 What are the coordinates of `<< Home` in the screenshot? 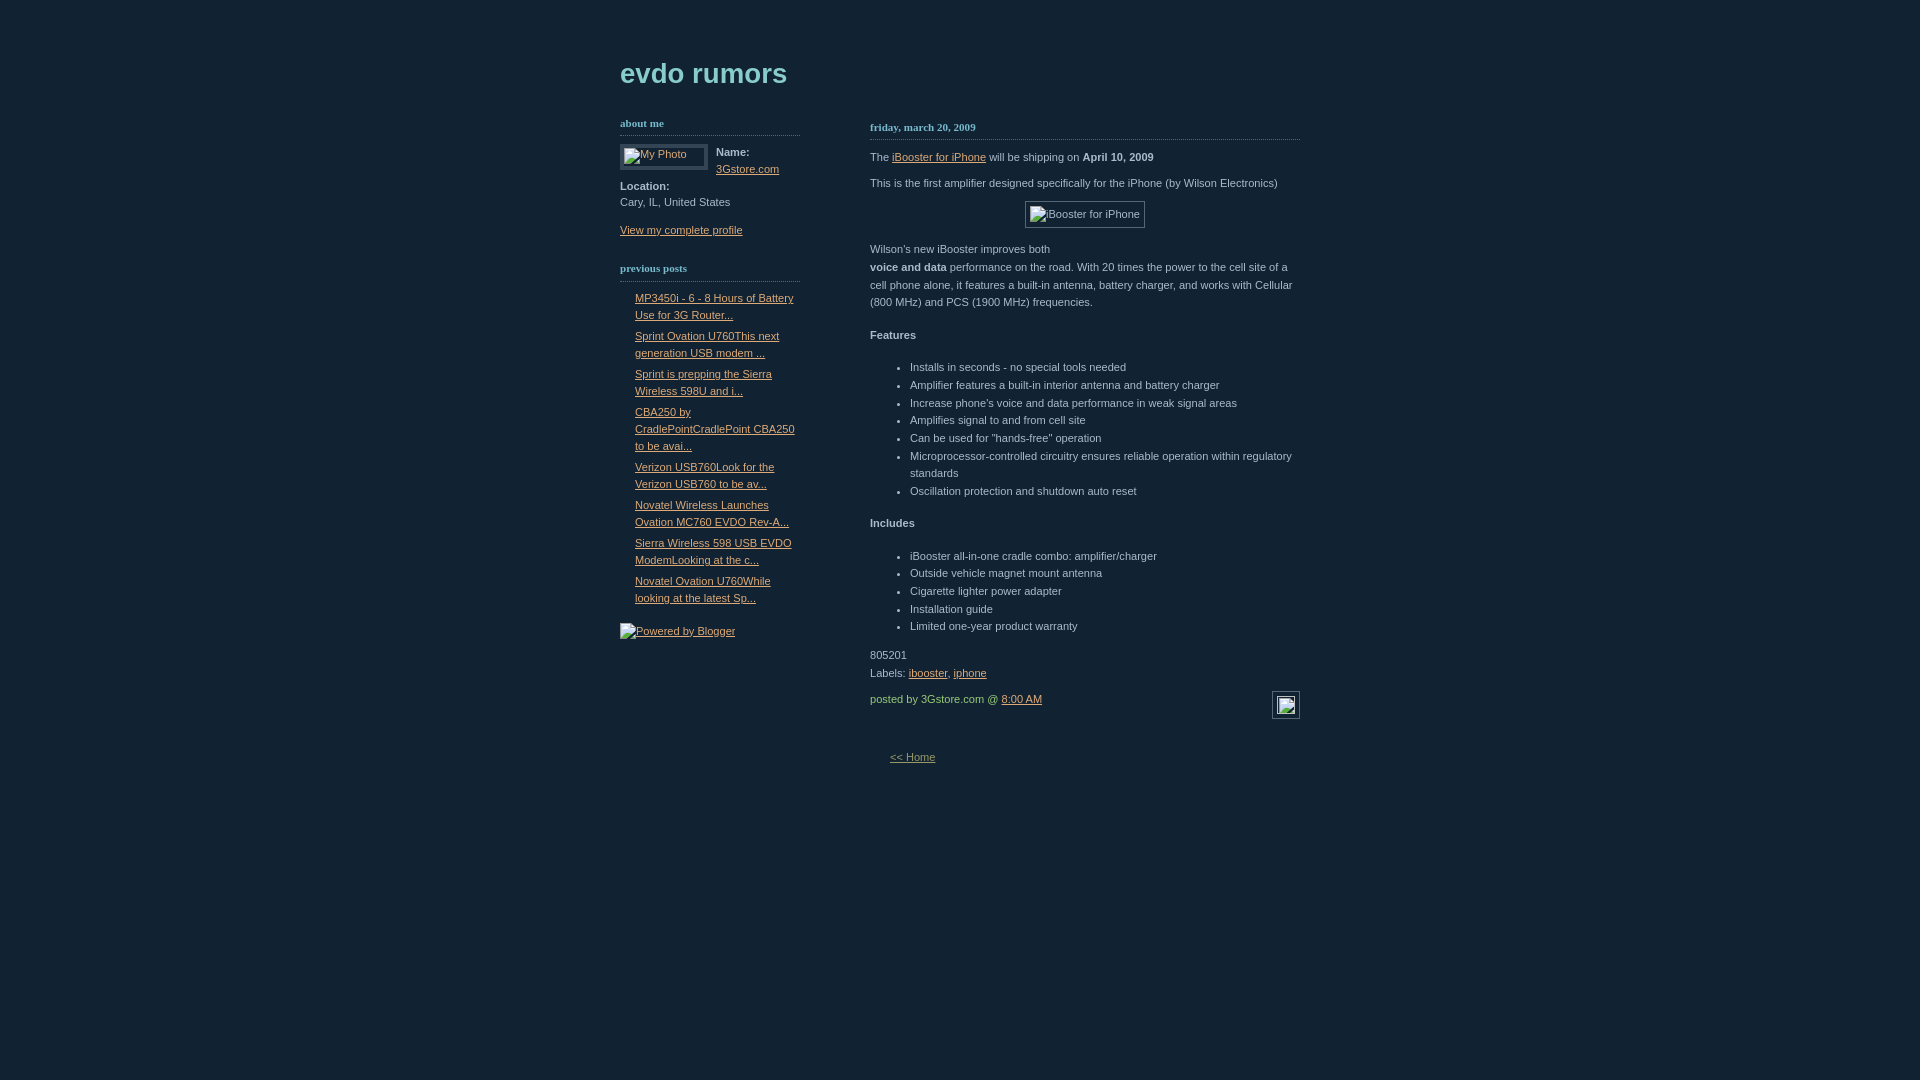 It's located at (912, 757).